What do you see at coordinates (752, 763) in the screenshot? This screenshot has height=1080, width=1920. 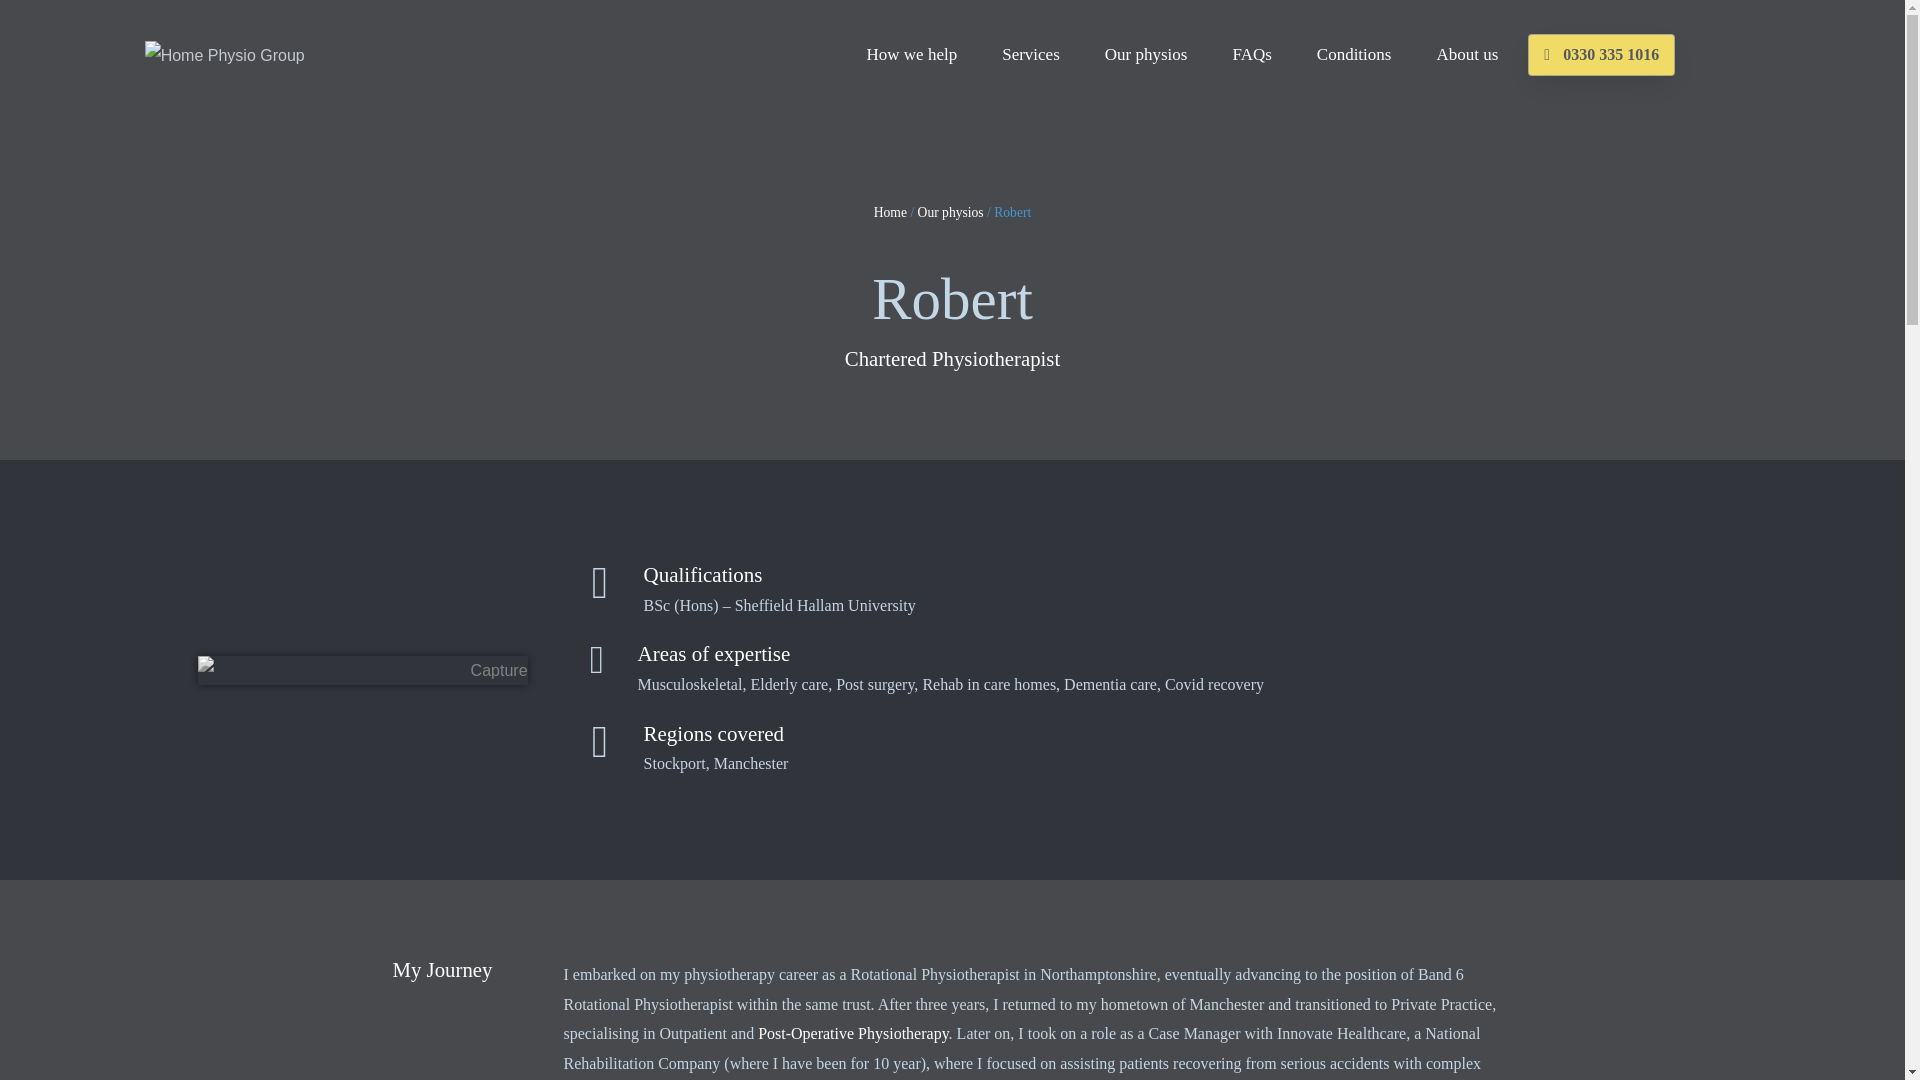 I see `Manchester` at bounding box center [752, 763].